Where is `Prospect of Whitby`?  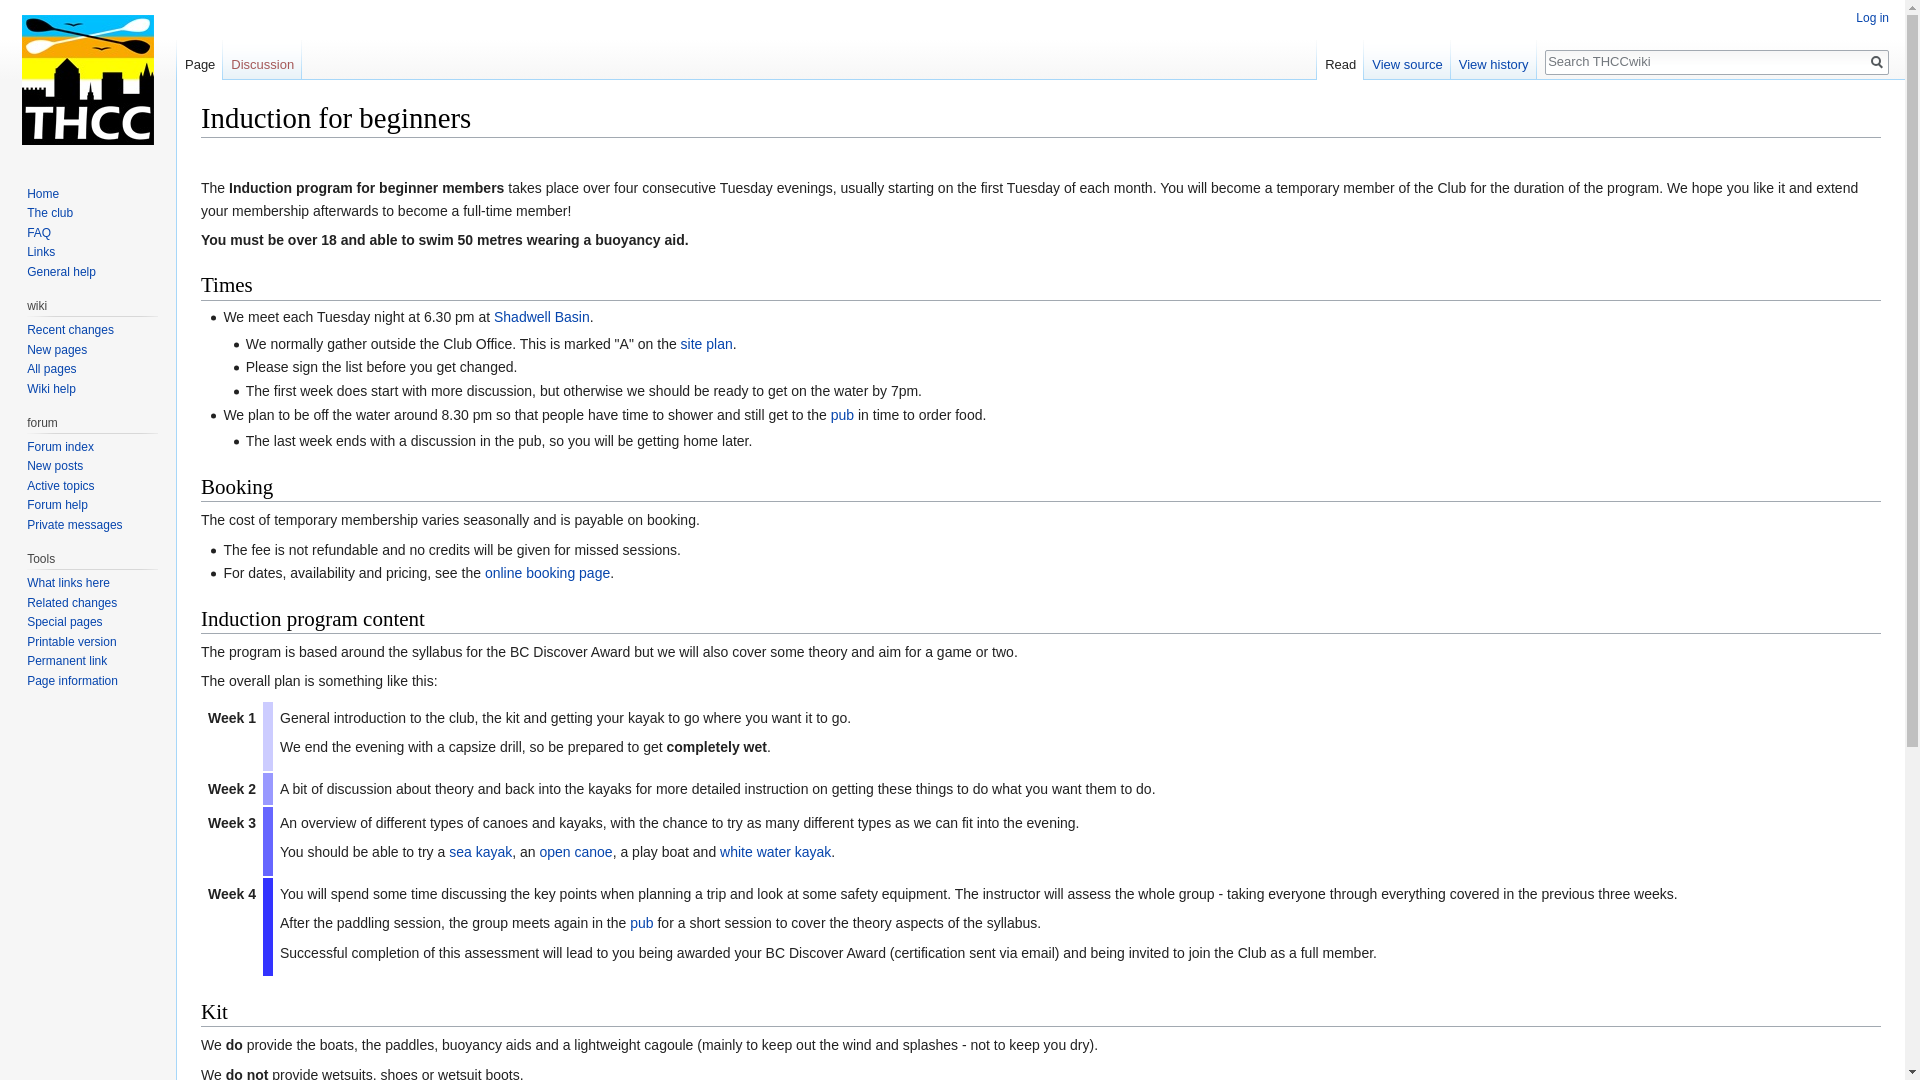 Prospect of Whitby is located at coordinates (842, 415).